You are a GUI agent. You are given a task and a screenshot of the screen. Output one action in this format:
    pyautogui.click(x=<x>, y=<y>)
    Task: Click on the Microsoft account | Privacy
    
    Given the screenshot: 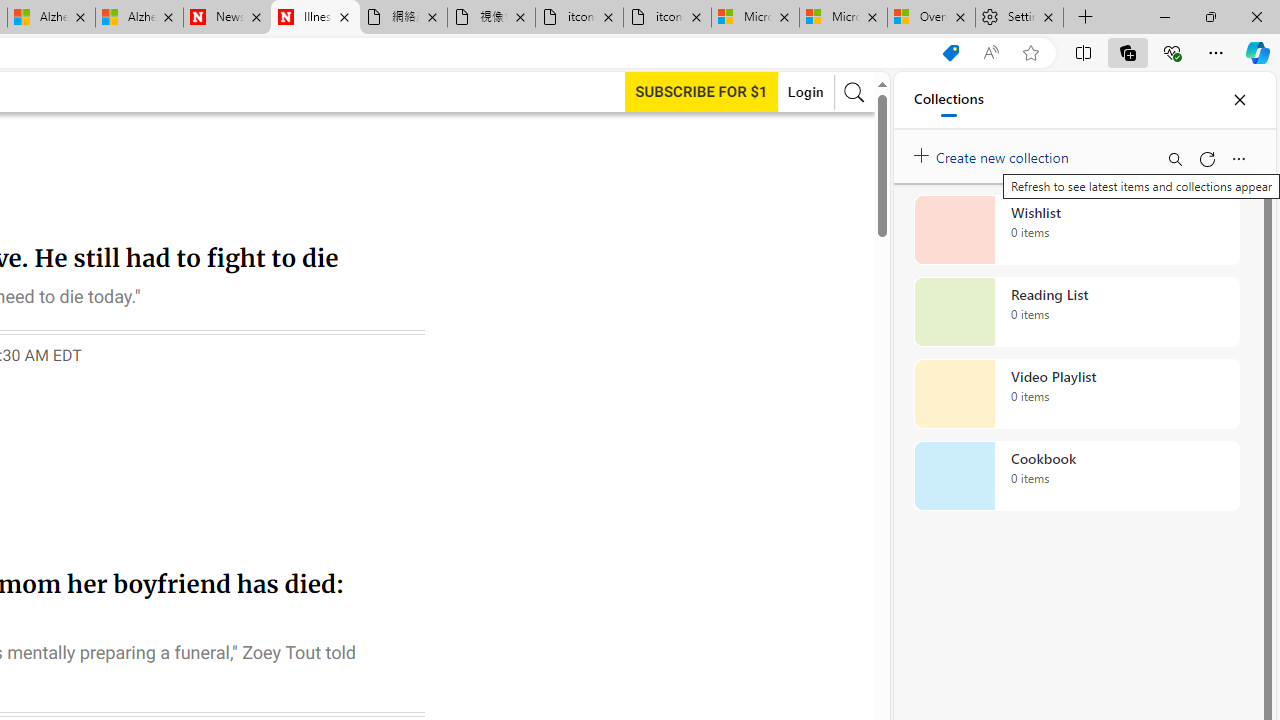 What is the action you would take?
    pyautogui.click(x=844, y=18)
    